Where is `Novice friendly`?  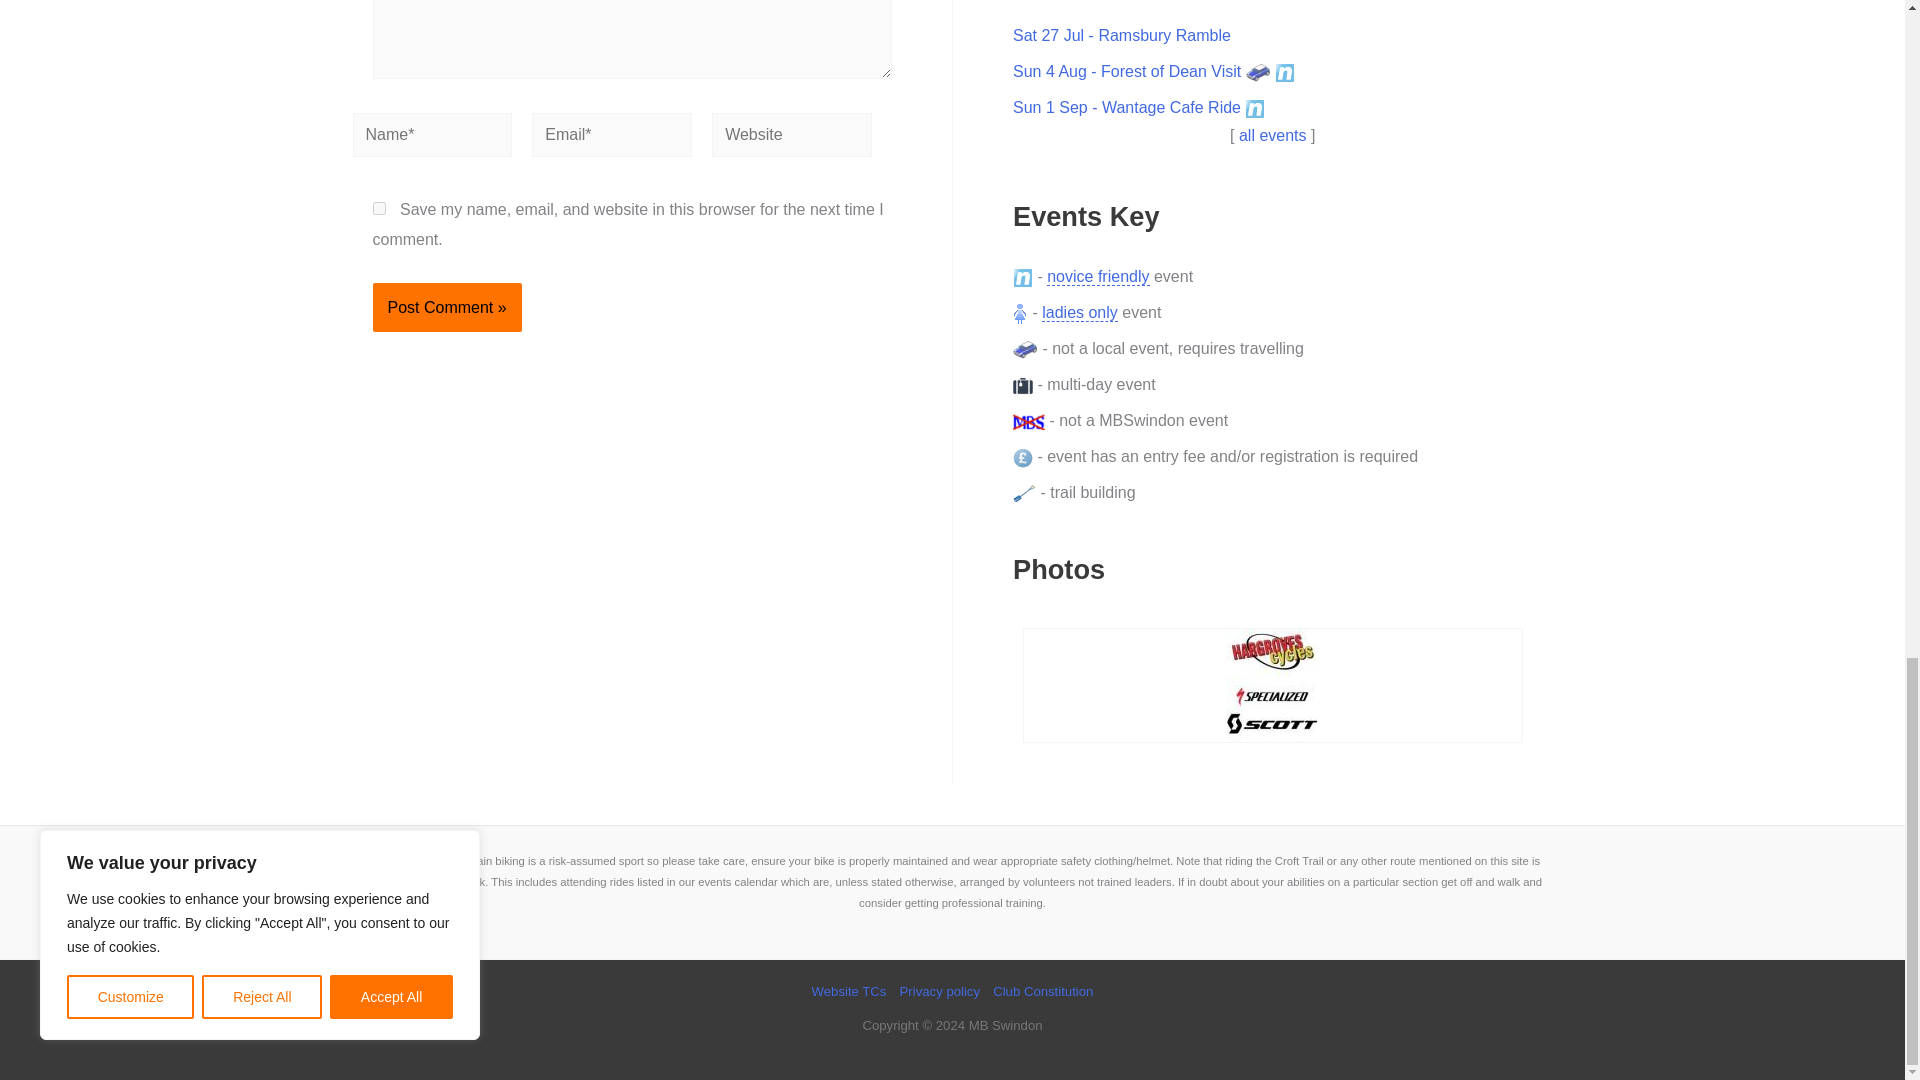 Novice friendly is located at coordinates (1022, 278).